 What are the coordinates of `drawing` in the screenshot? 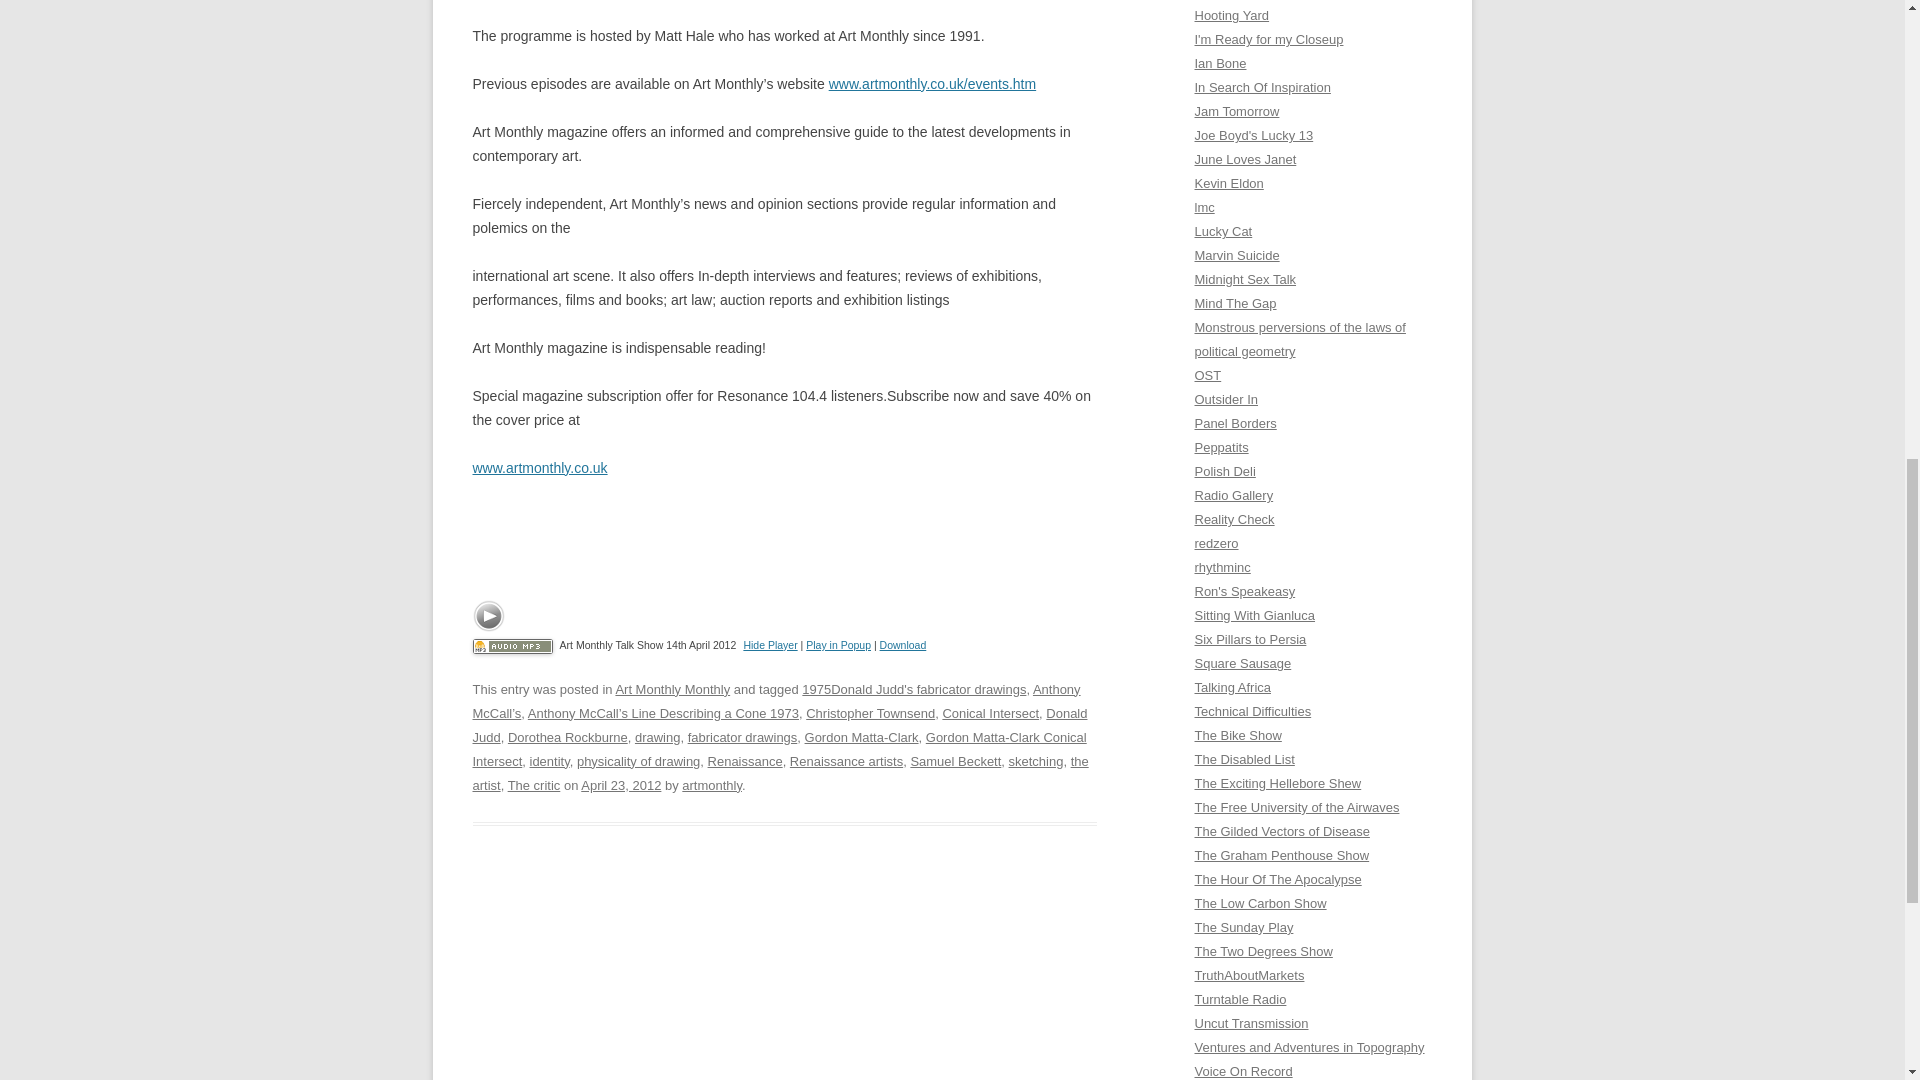 It's located at (657, 738).